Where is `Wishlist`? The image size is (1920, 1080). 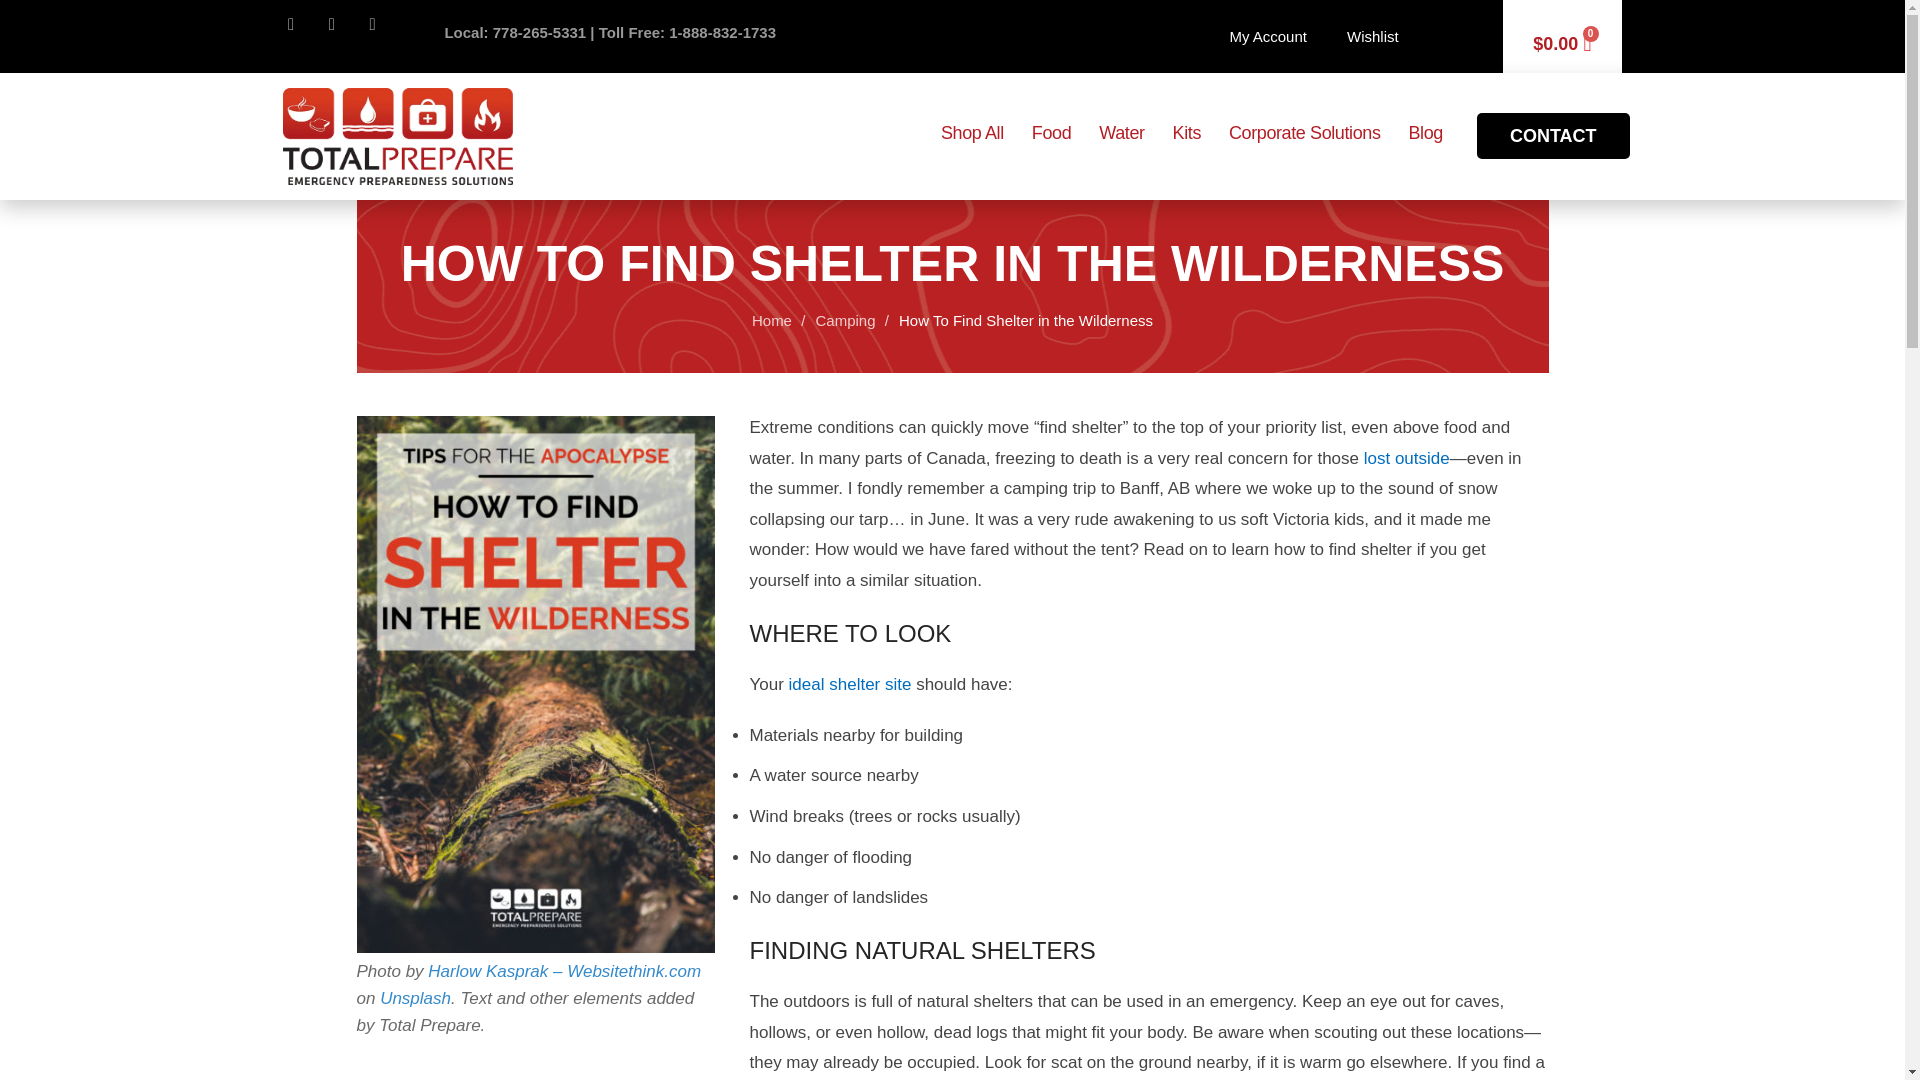 Wishlist is located at coordinates (1372, 37).